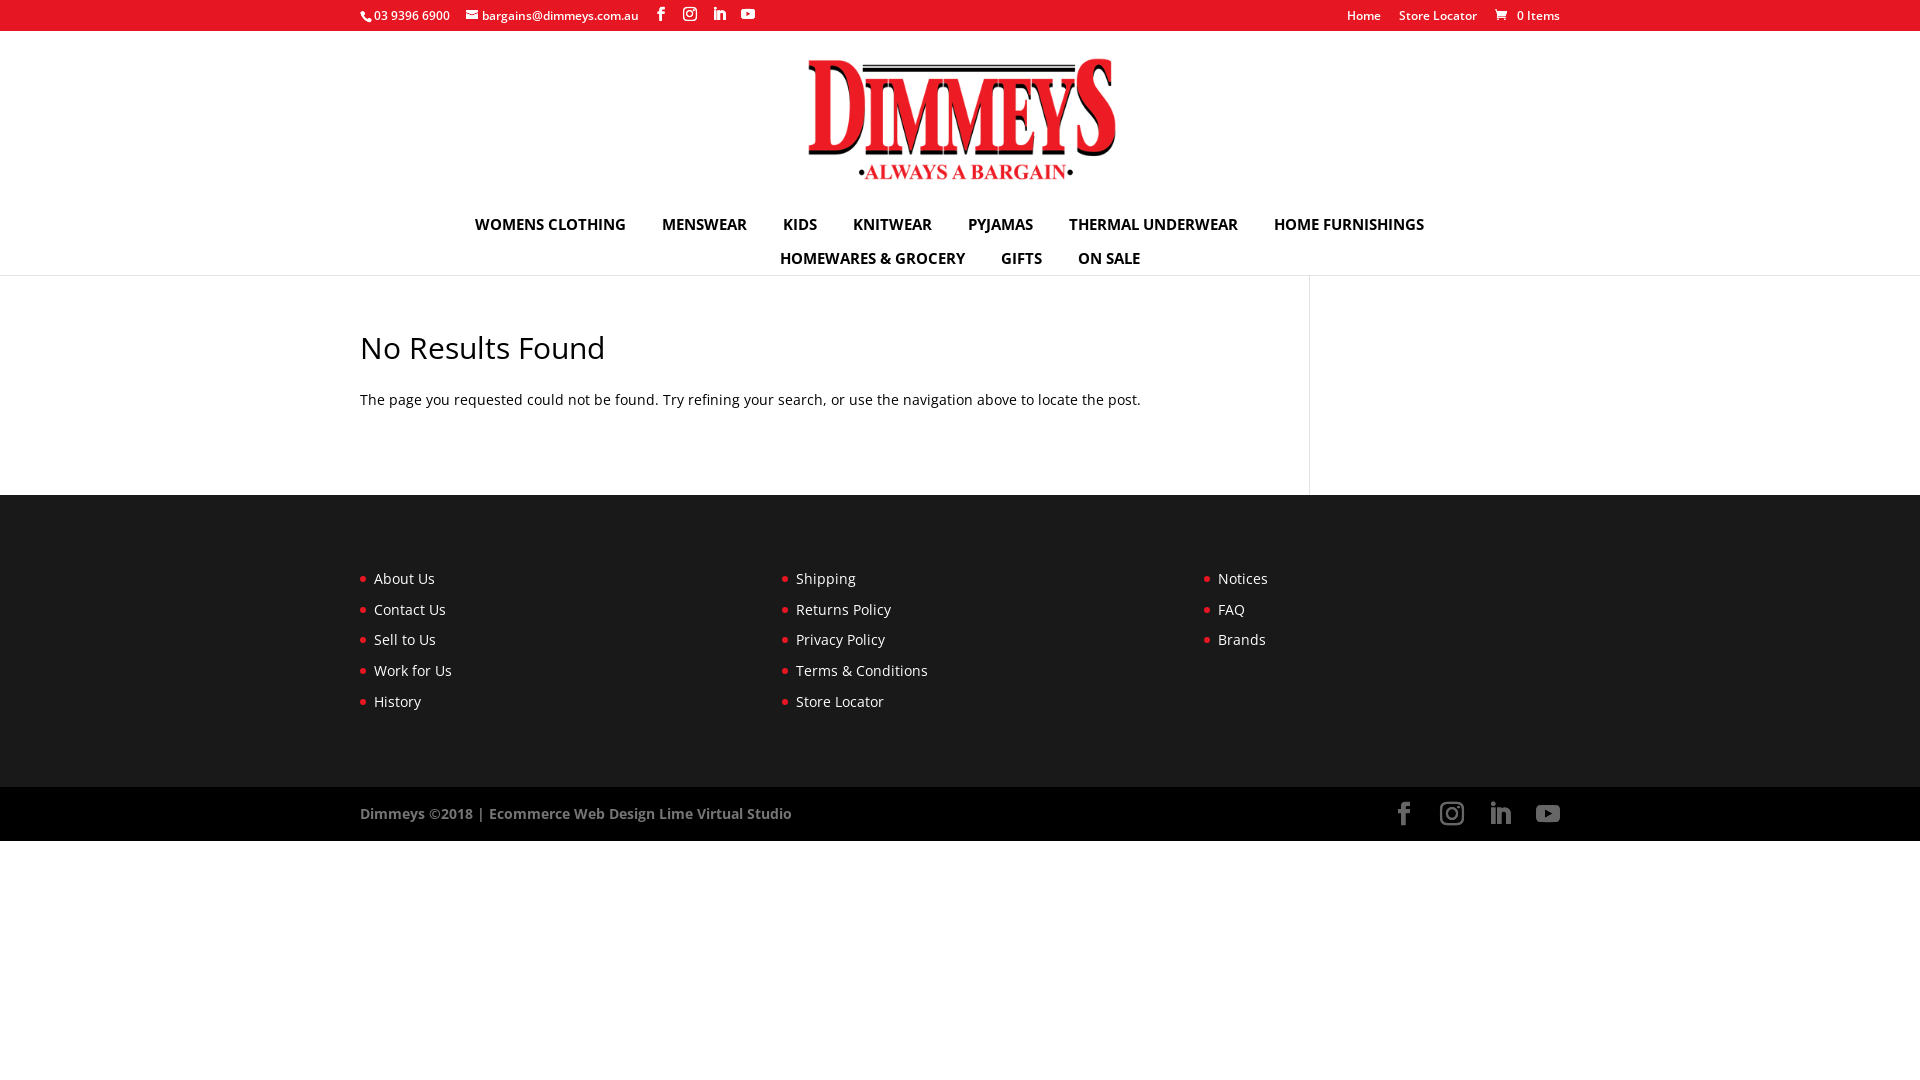  What do you see at coordinates (405, 640) in the screenshot?
I see `Sell to Us` at bounding box center [405, 640].